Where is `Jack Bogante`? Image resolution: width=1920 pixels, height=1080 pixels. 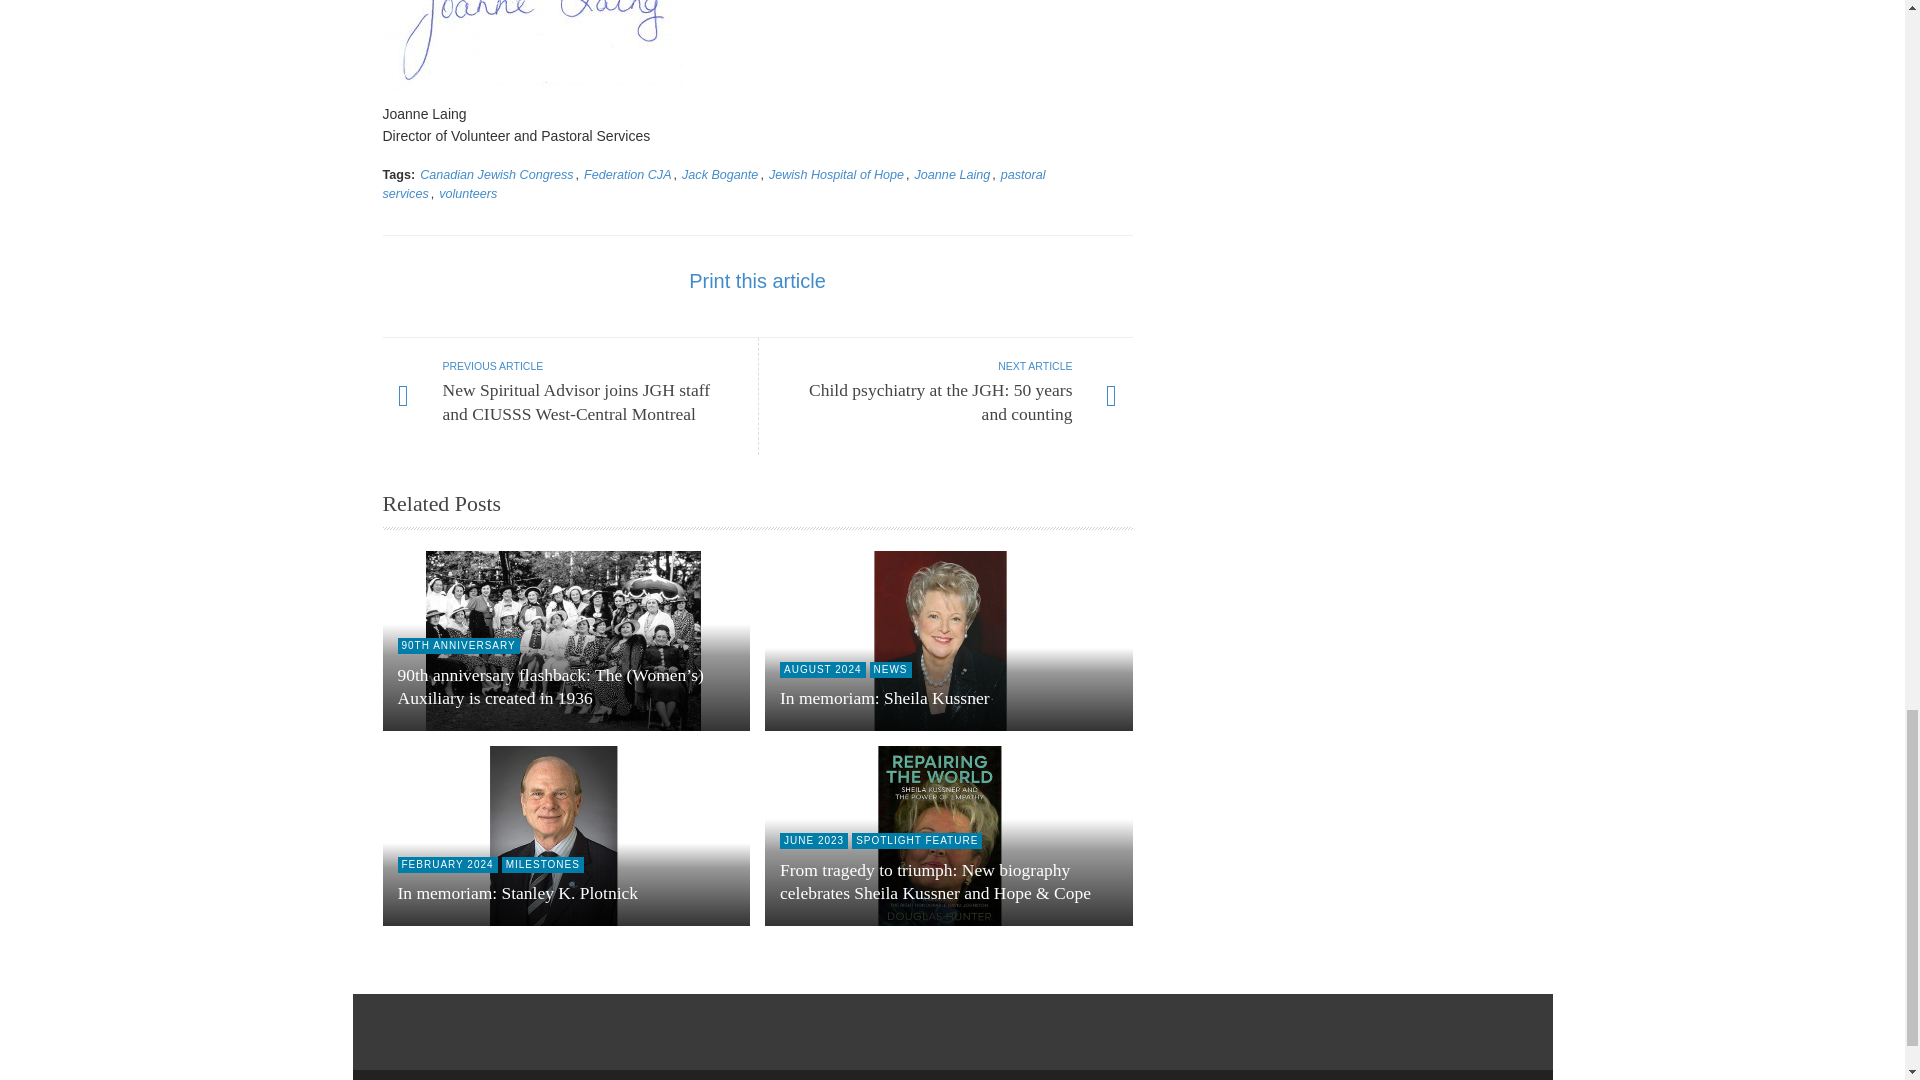
Jack Bogante is located at coordinates (720, 175).